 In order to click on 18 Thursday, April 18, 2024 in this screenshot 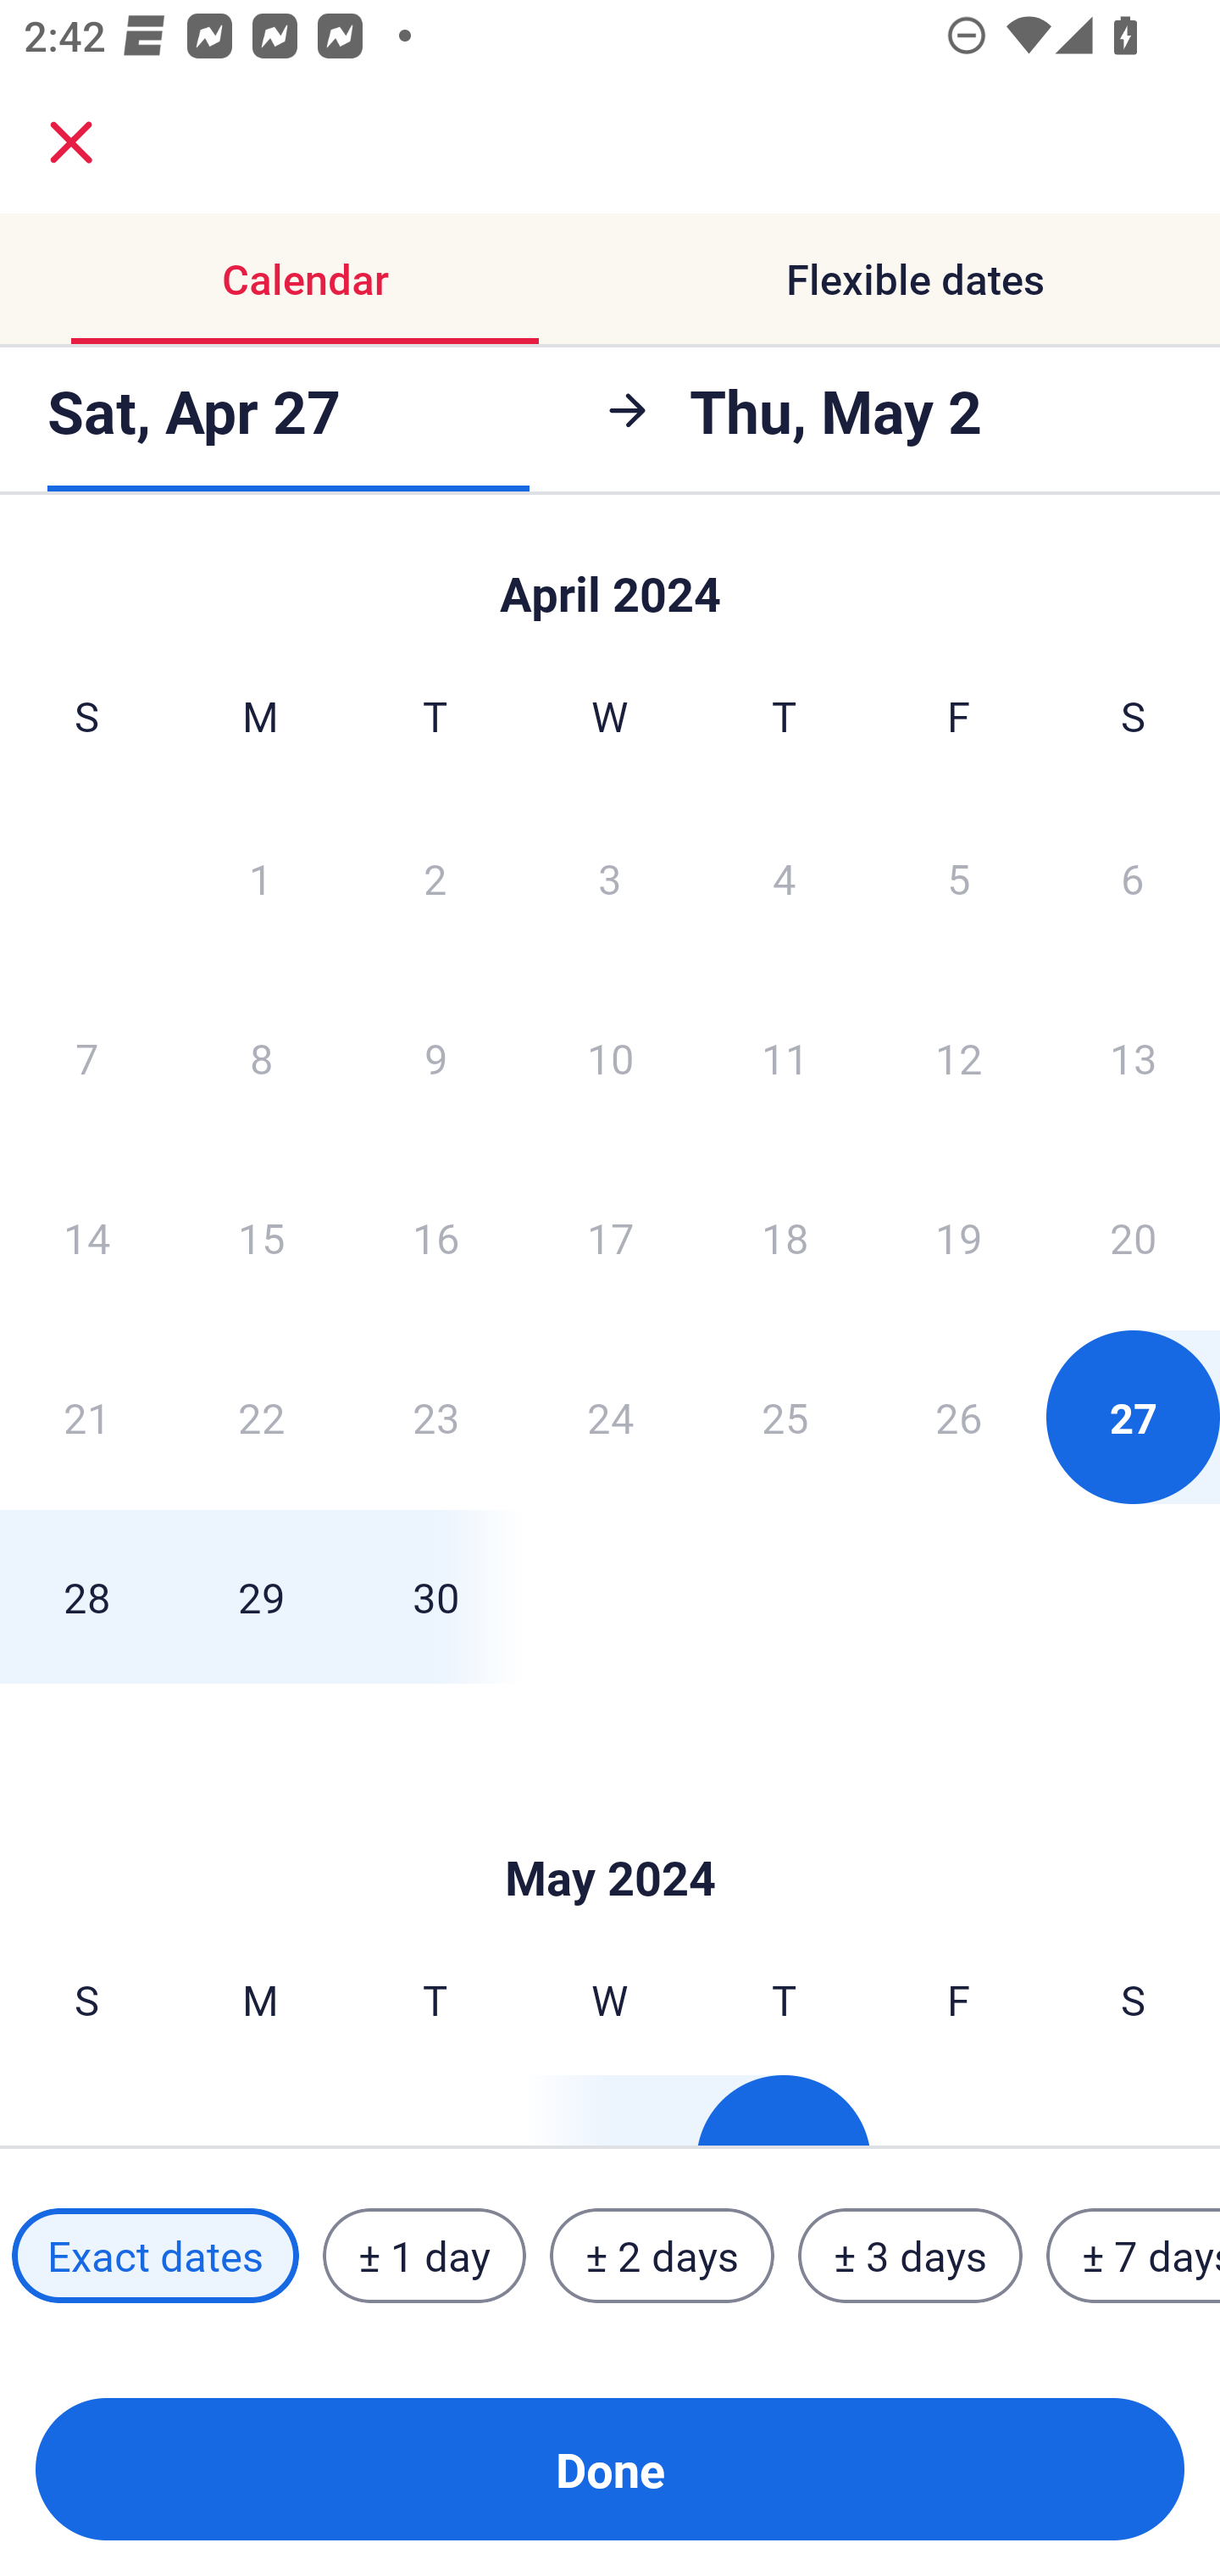, I will do `click(785, 1237)`.